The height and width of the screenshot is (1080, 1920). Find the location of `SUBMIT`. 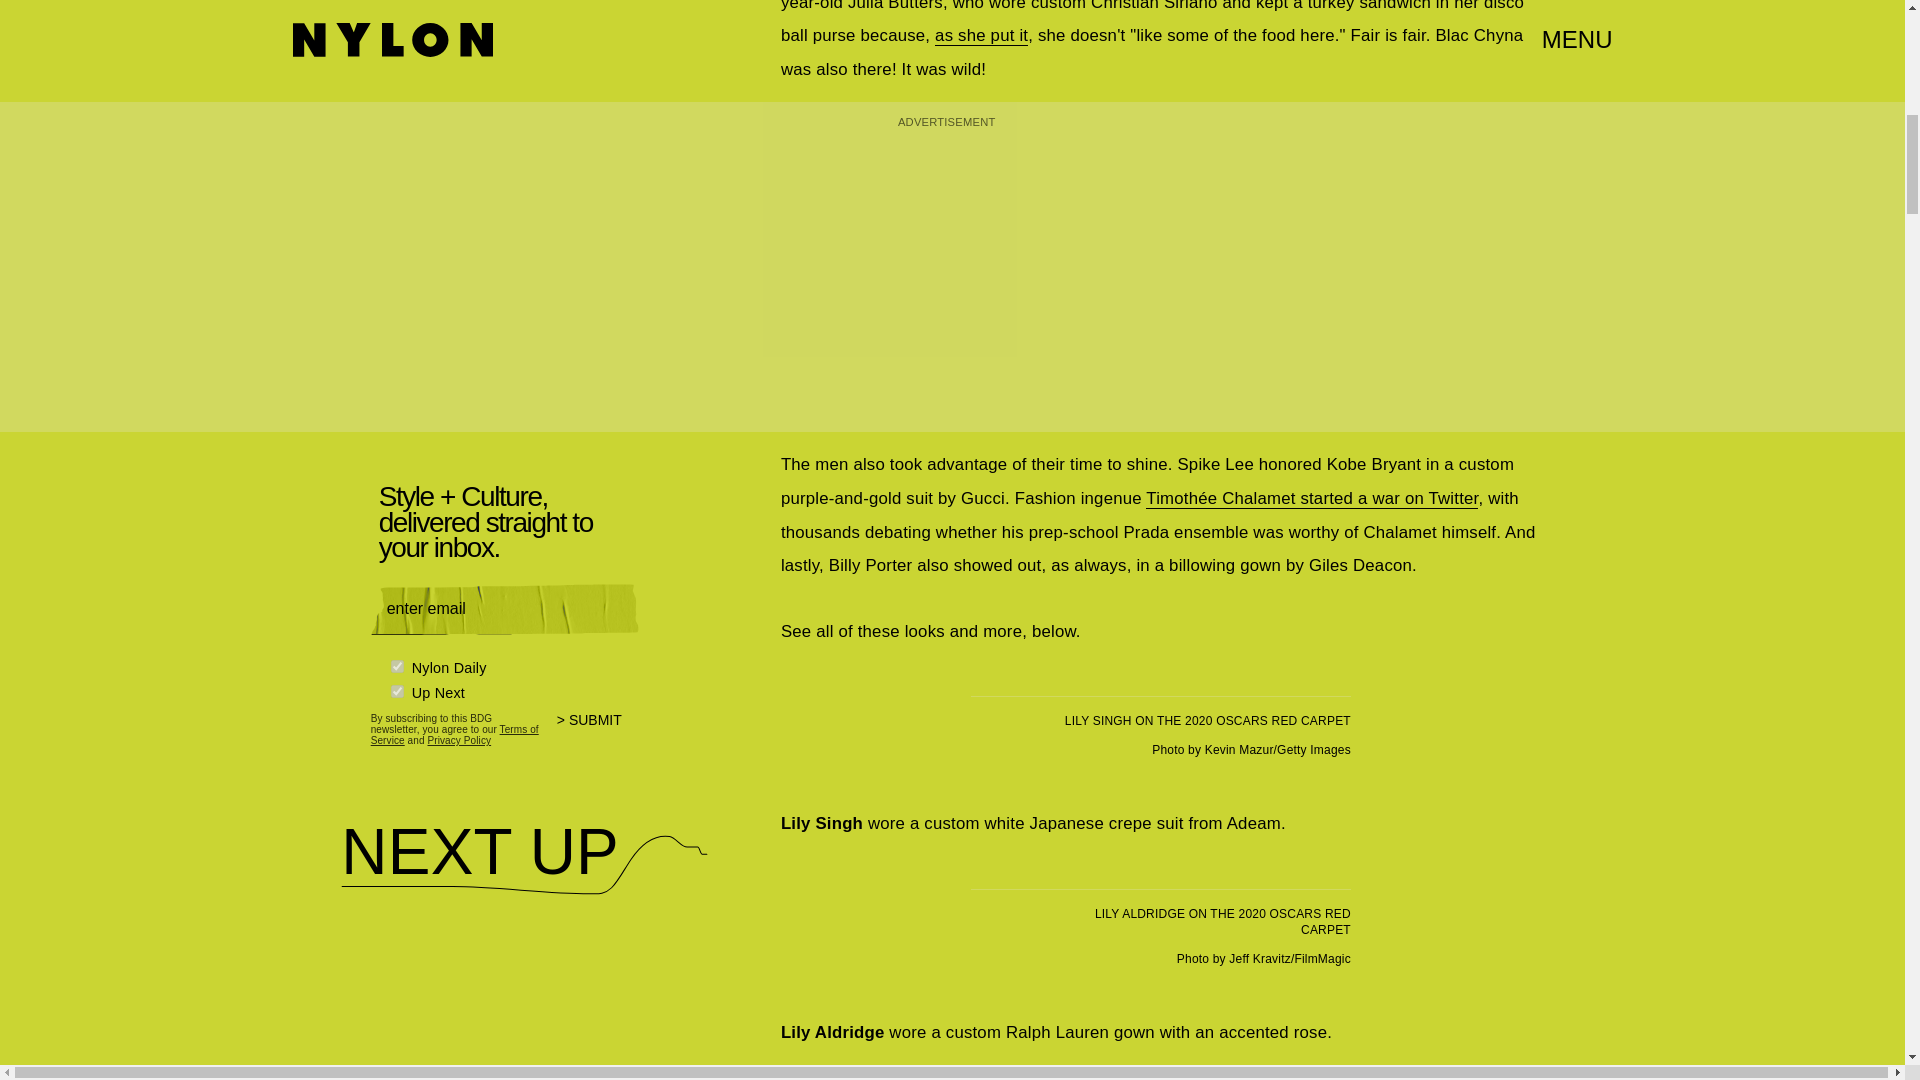

SUBMIT is located at coordinates (598, 732).